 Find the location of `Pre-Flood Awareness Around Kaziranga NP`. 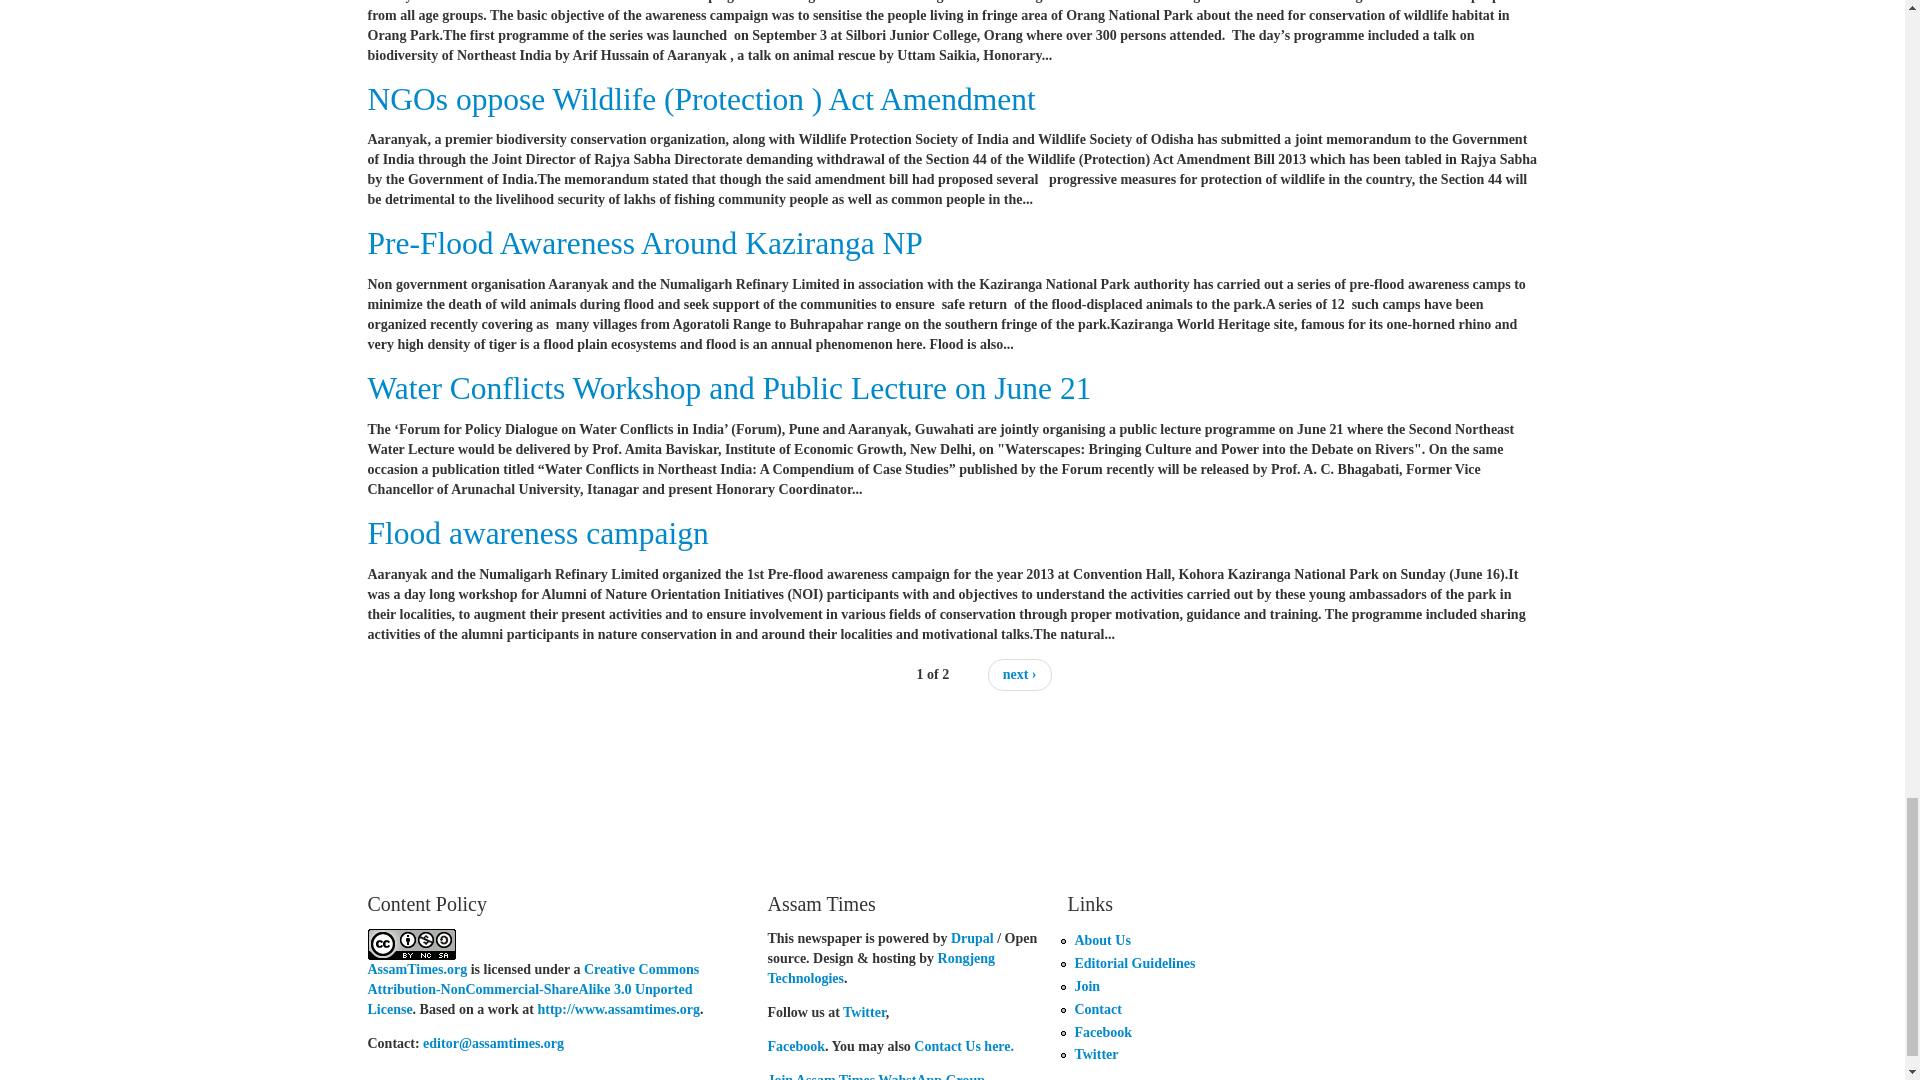

Pre-Flood Awareness Around Kaziranga NP is located at coordinates (646, 243).